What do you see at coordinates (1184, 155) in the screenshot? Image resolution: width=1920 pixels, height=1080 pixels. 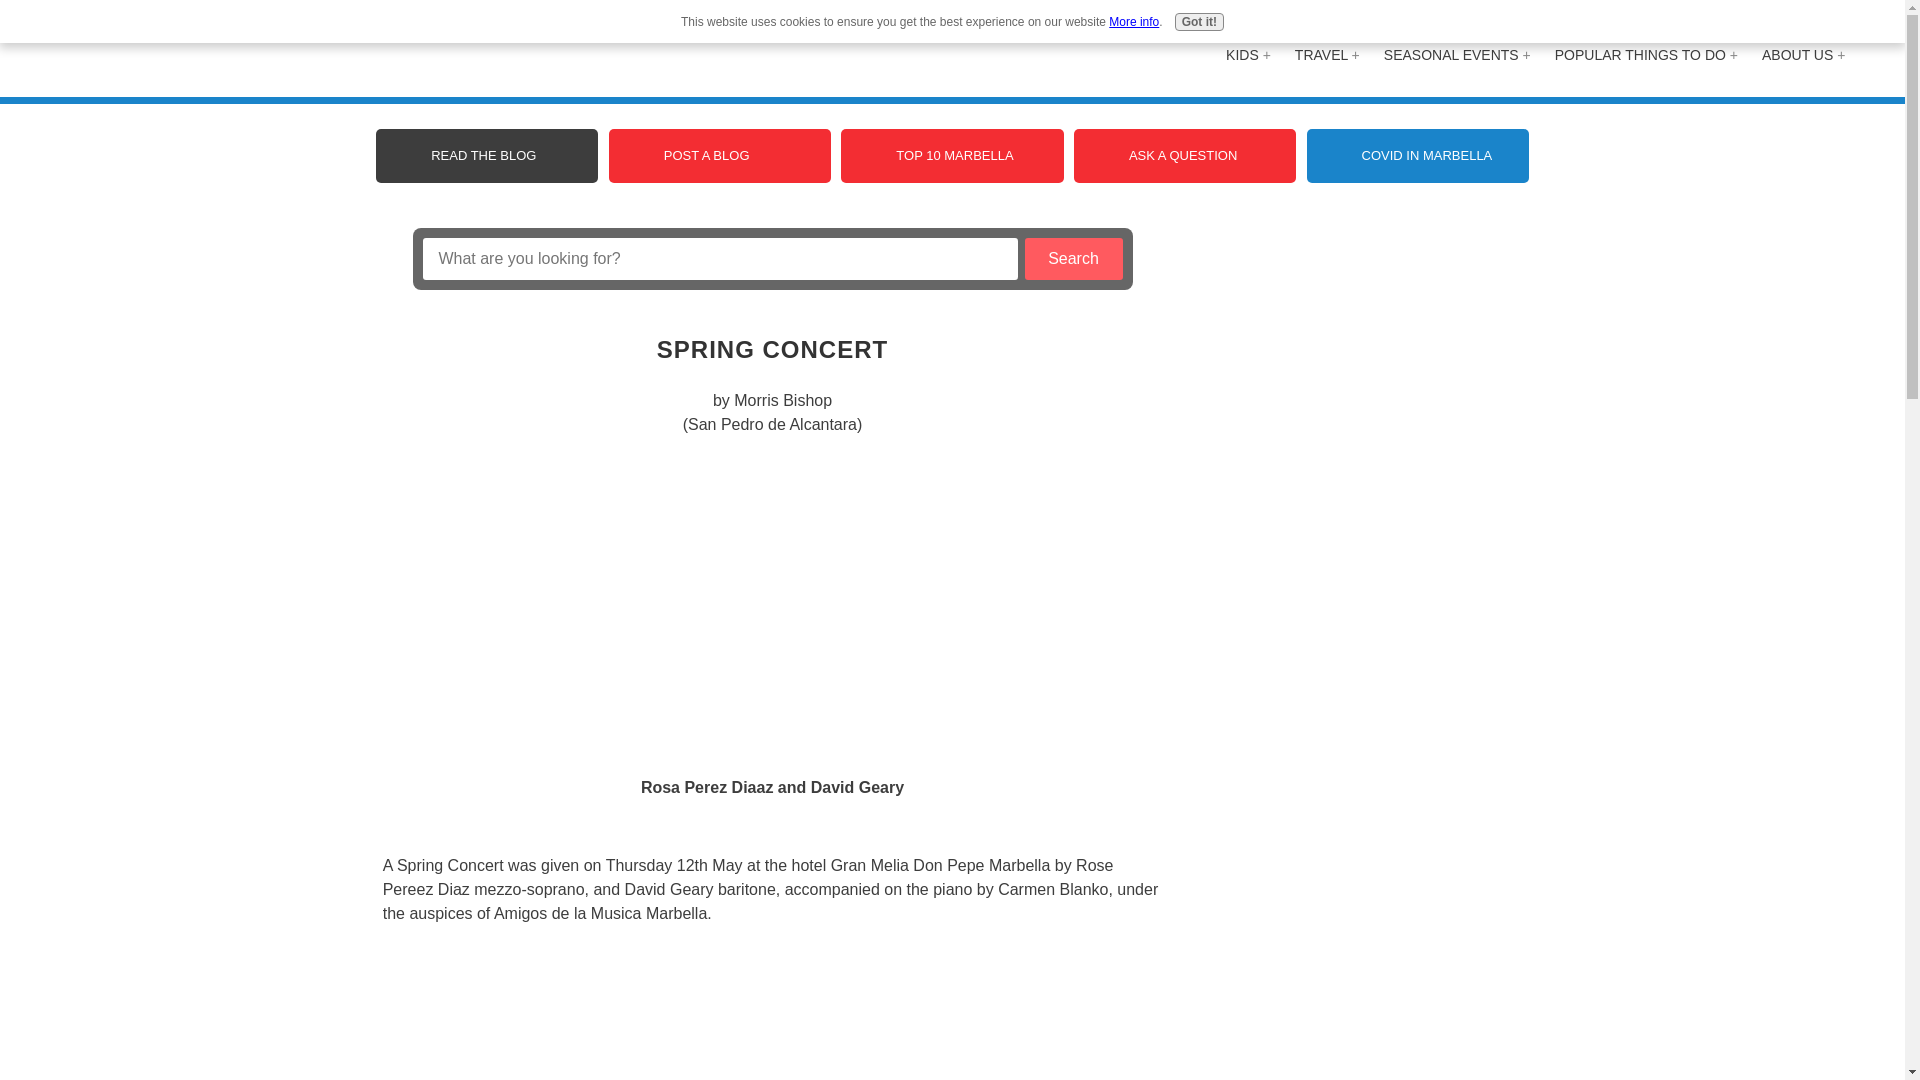 I see `ASK A QUESTION` at bounding box center [1184, 155].